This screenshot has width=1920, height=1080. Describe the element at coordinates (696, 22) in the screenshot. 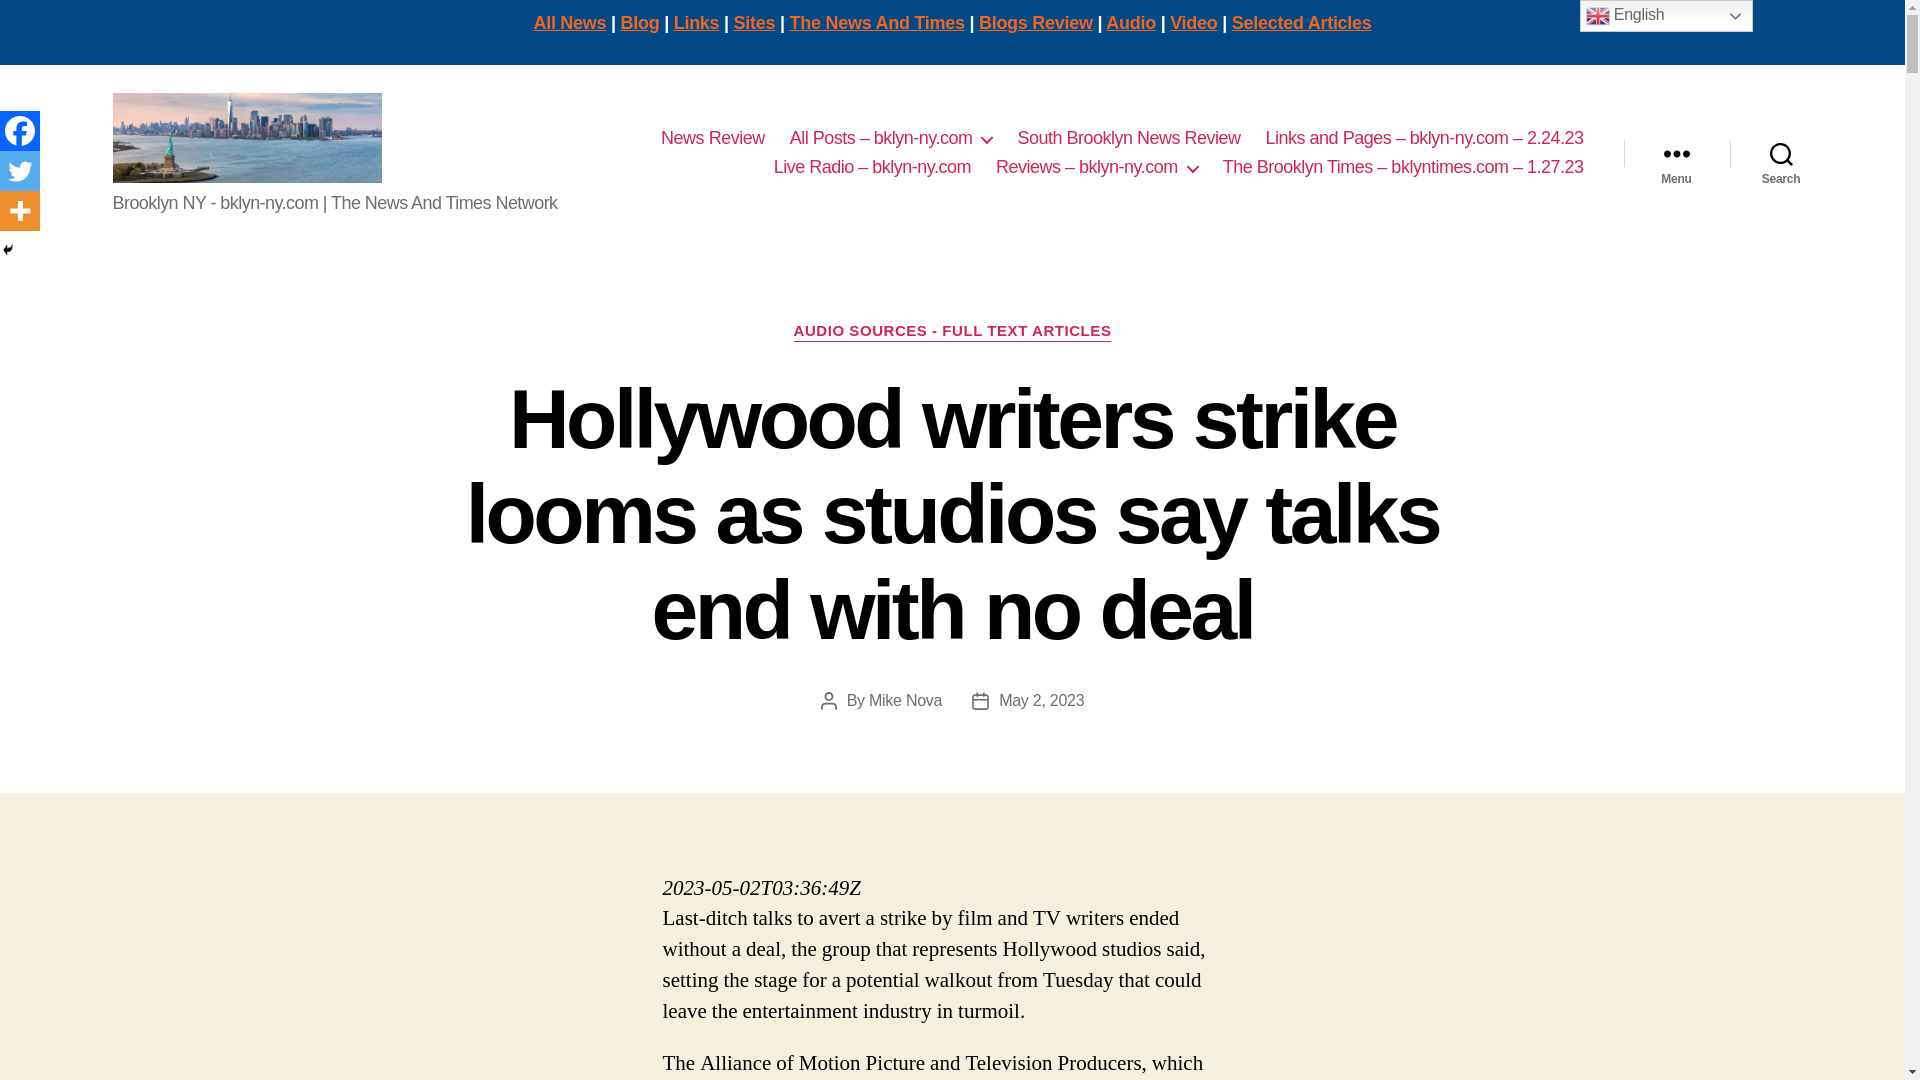

I see `Links` at that location.